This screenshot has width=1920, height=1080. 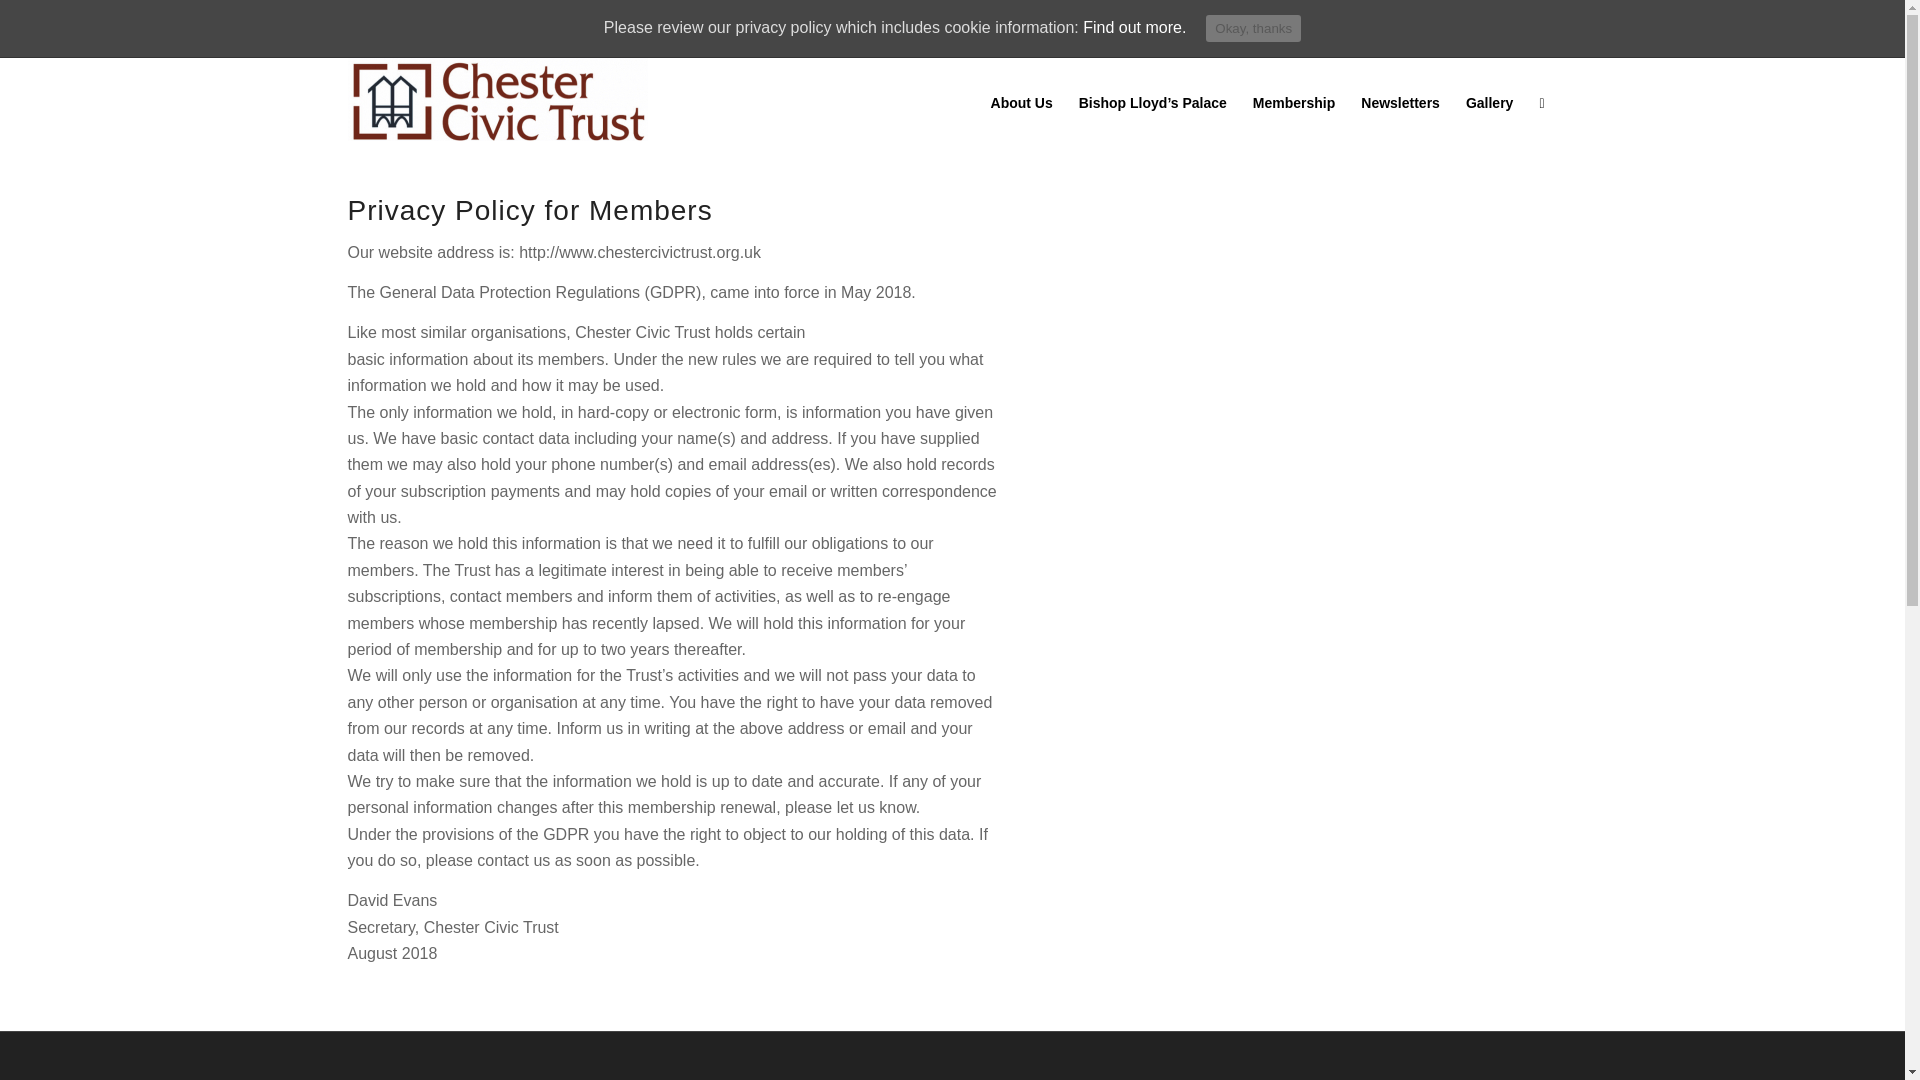 I want to click on Newsletters, so click(x=1400, y=102).